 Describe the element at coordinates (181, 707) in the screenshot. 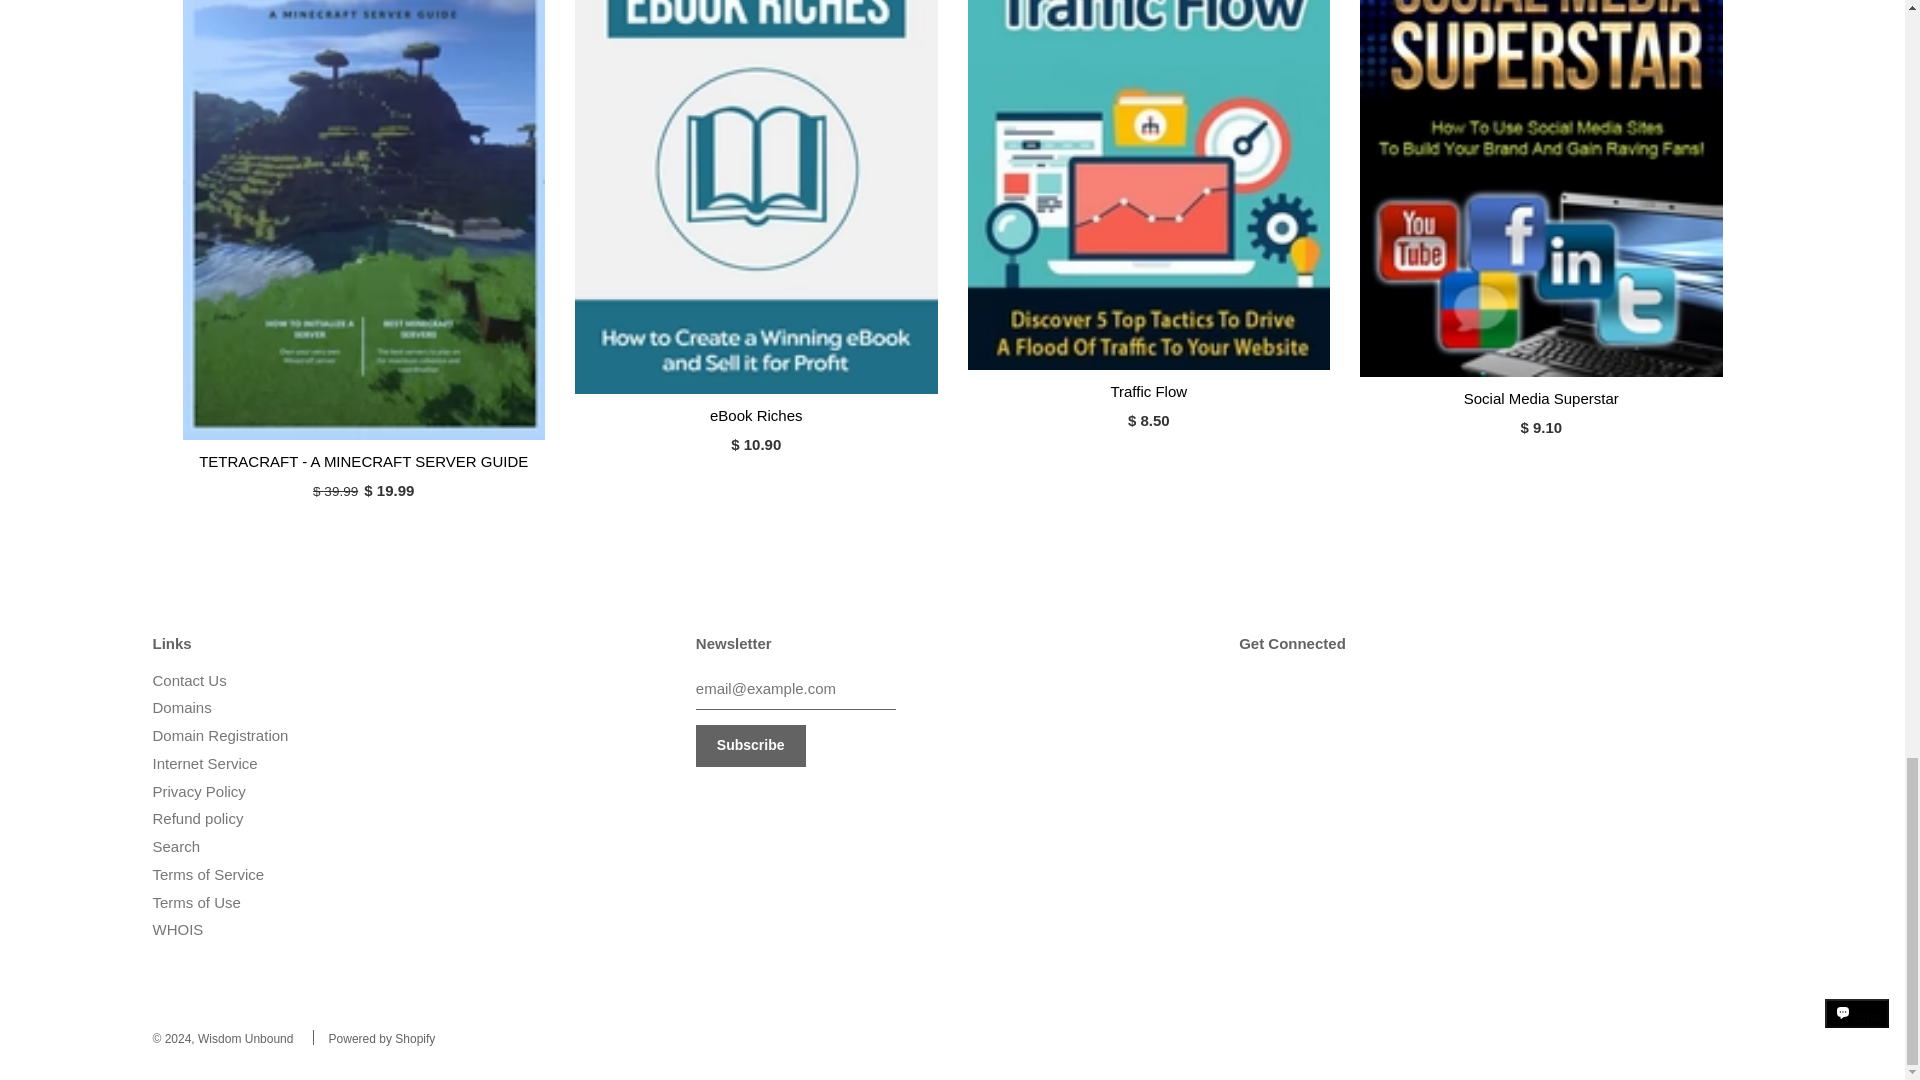

I see `Domains` at that location.